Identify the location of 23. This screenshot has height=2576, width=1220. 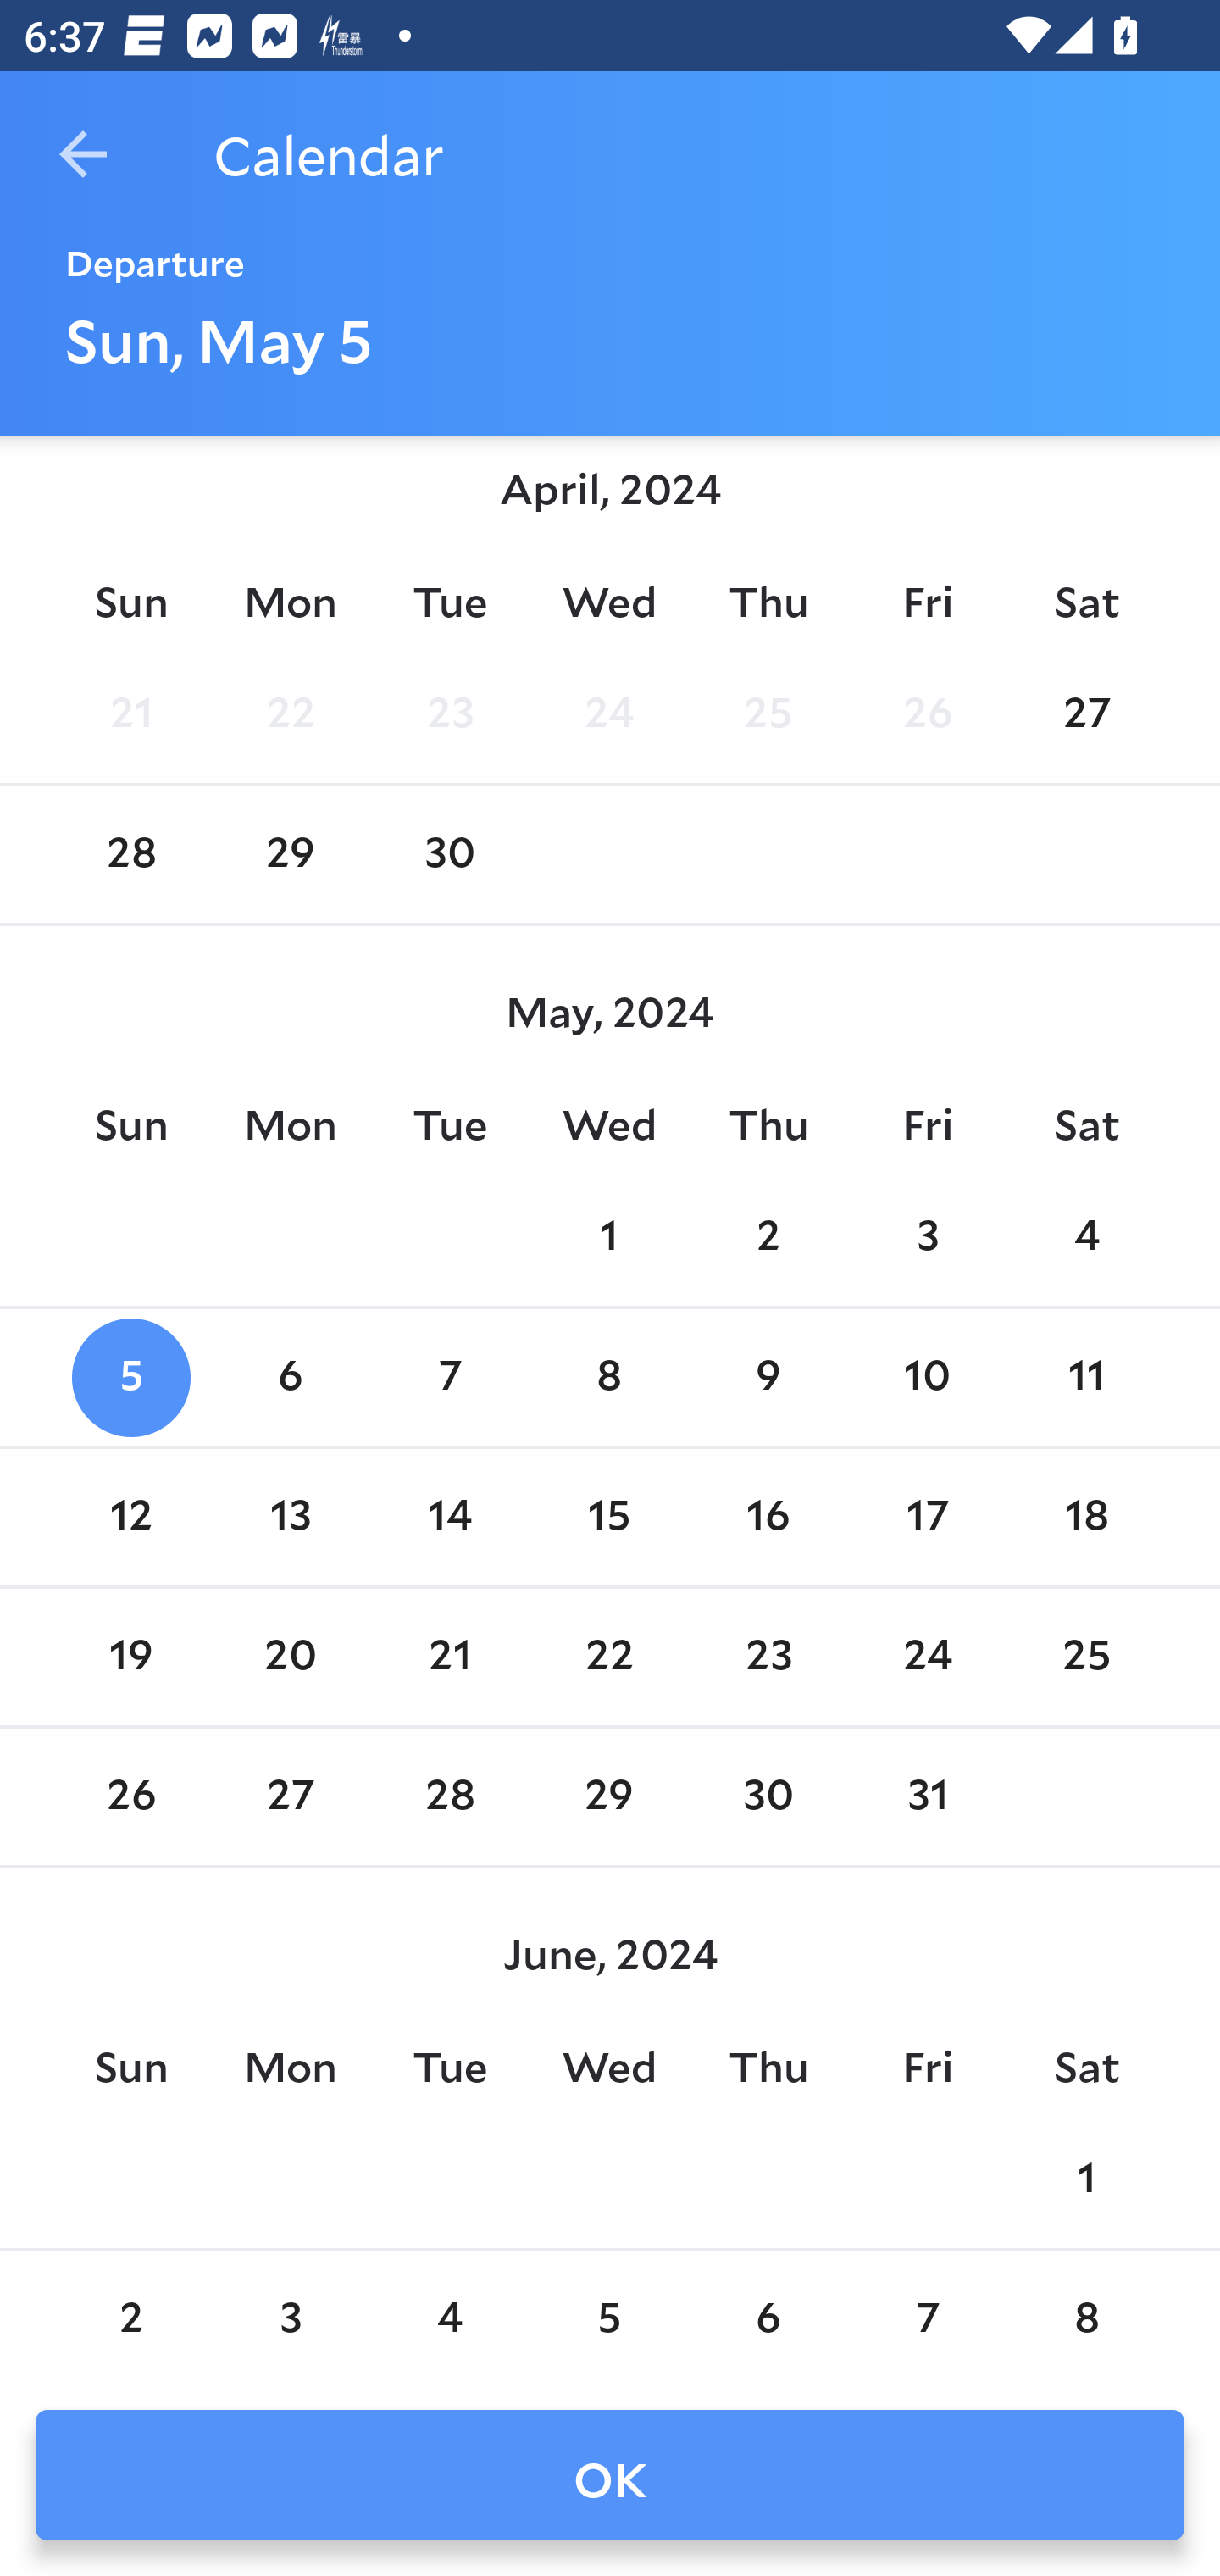
(449, 716).